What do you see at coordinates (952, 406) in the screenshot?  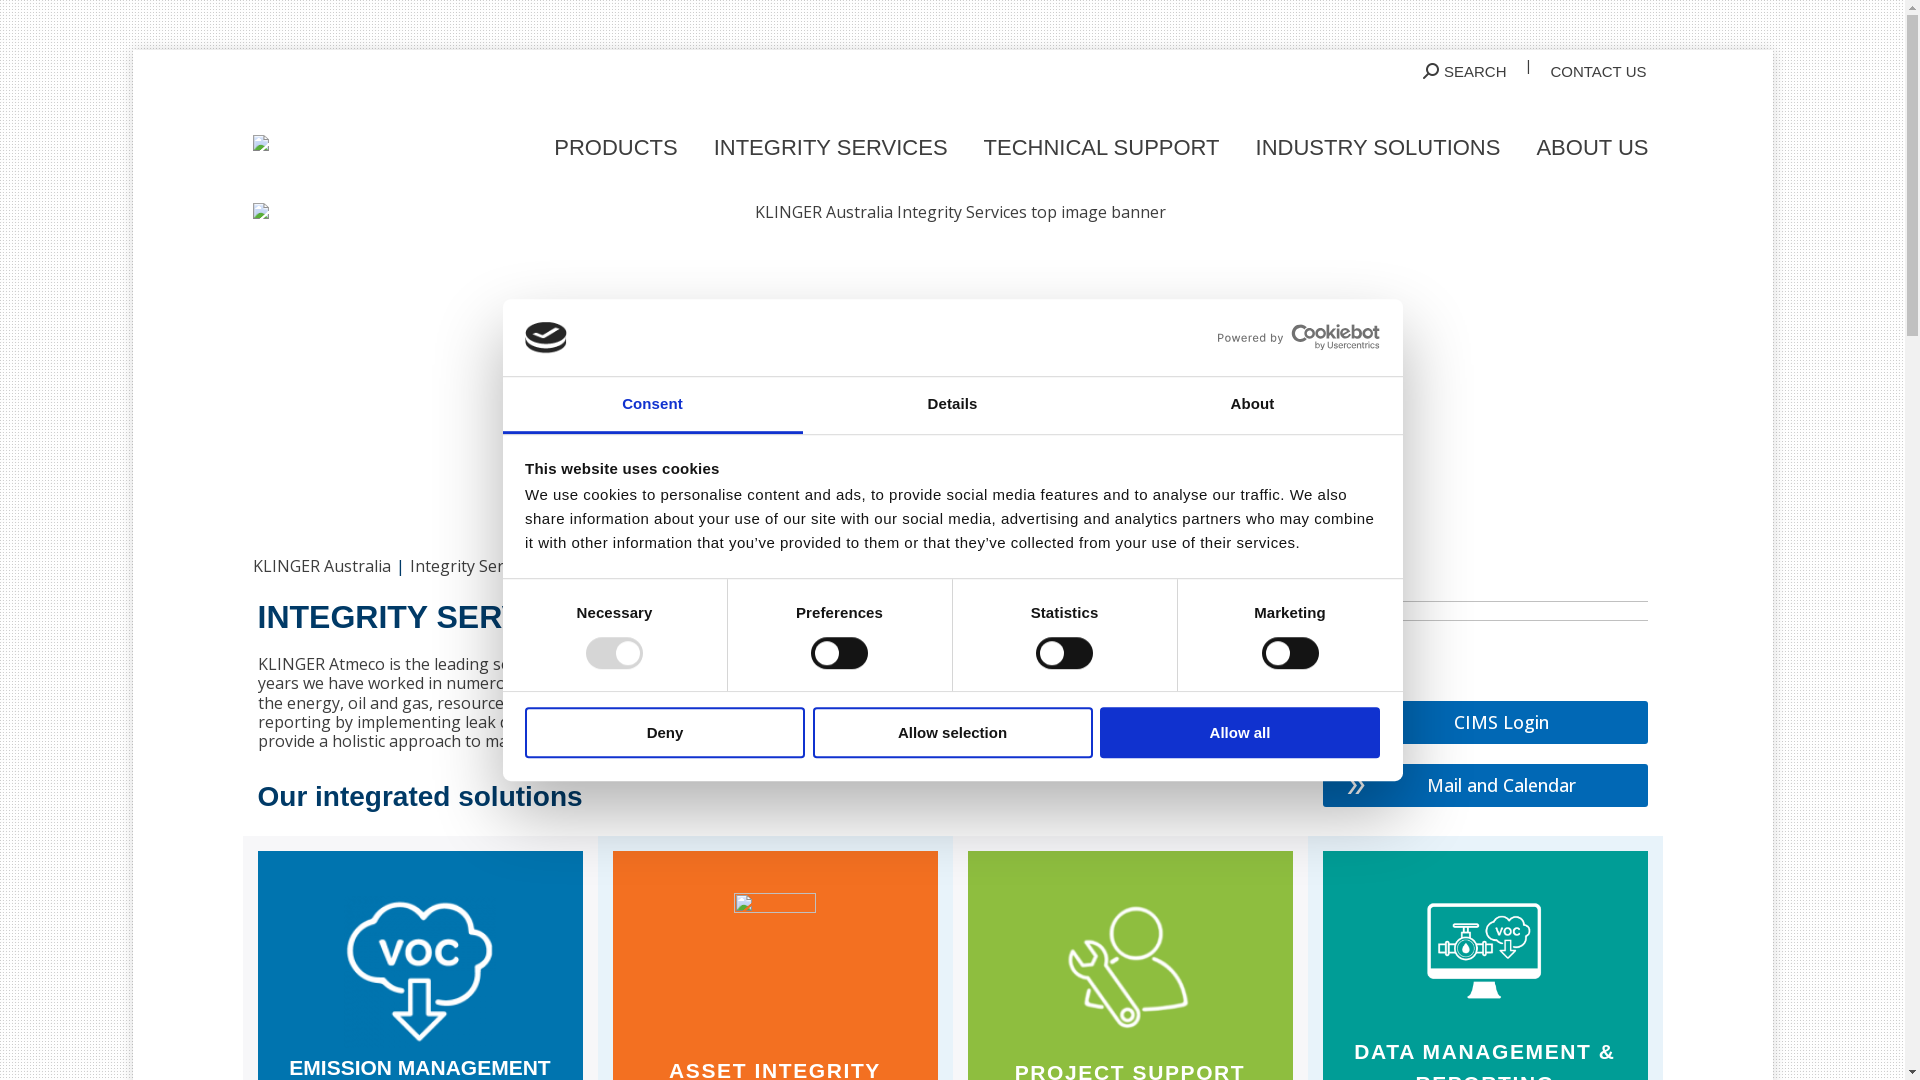 I see `Details` at bounding box center [952, 406].